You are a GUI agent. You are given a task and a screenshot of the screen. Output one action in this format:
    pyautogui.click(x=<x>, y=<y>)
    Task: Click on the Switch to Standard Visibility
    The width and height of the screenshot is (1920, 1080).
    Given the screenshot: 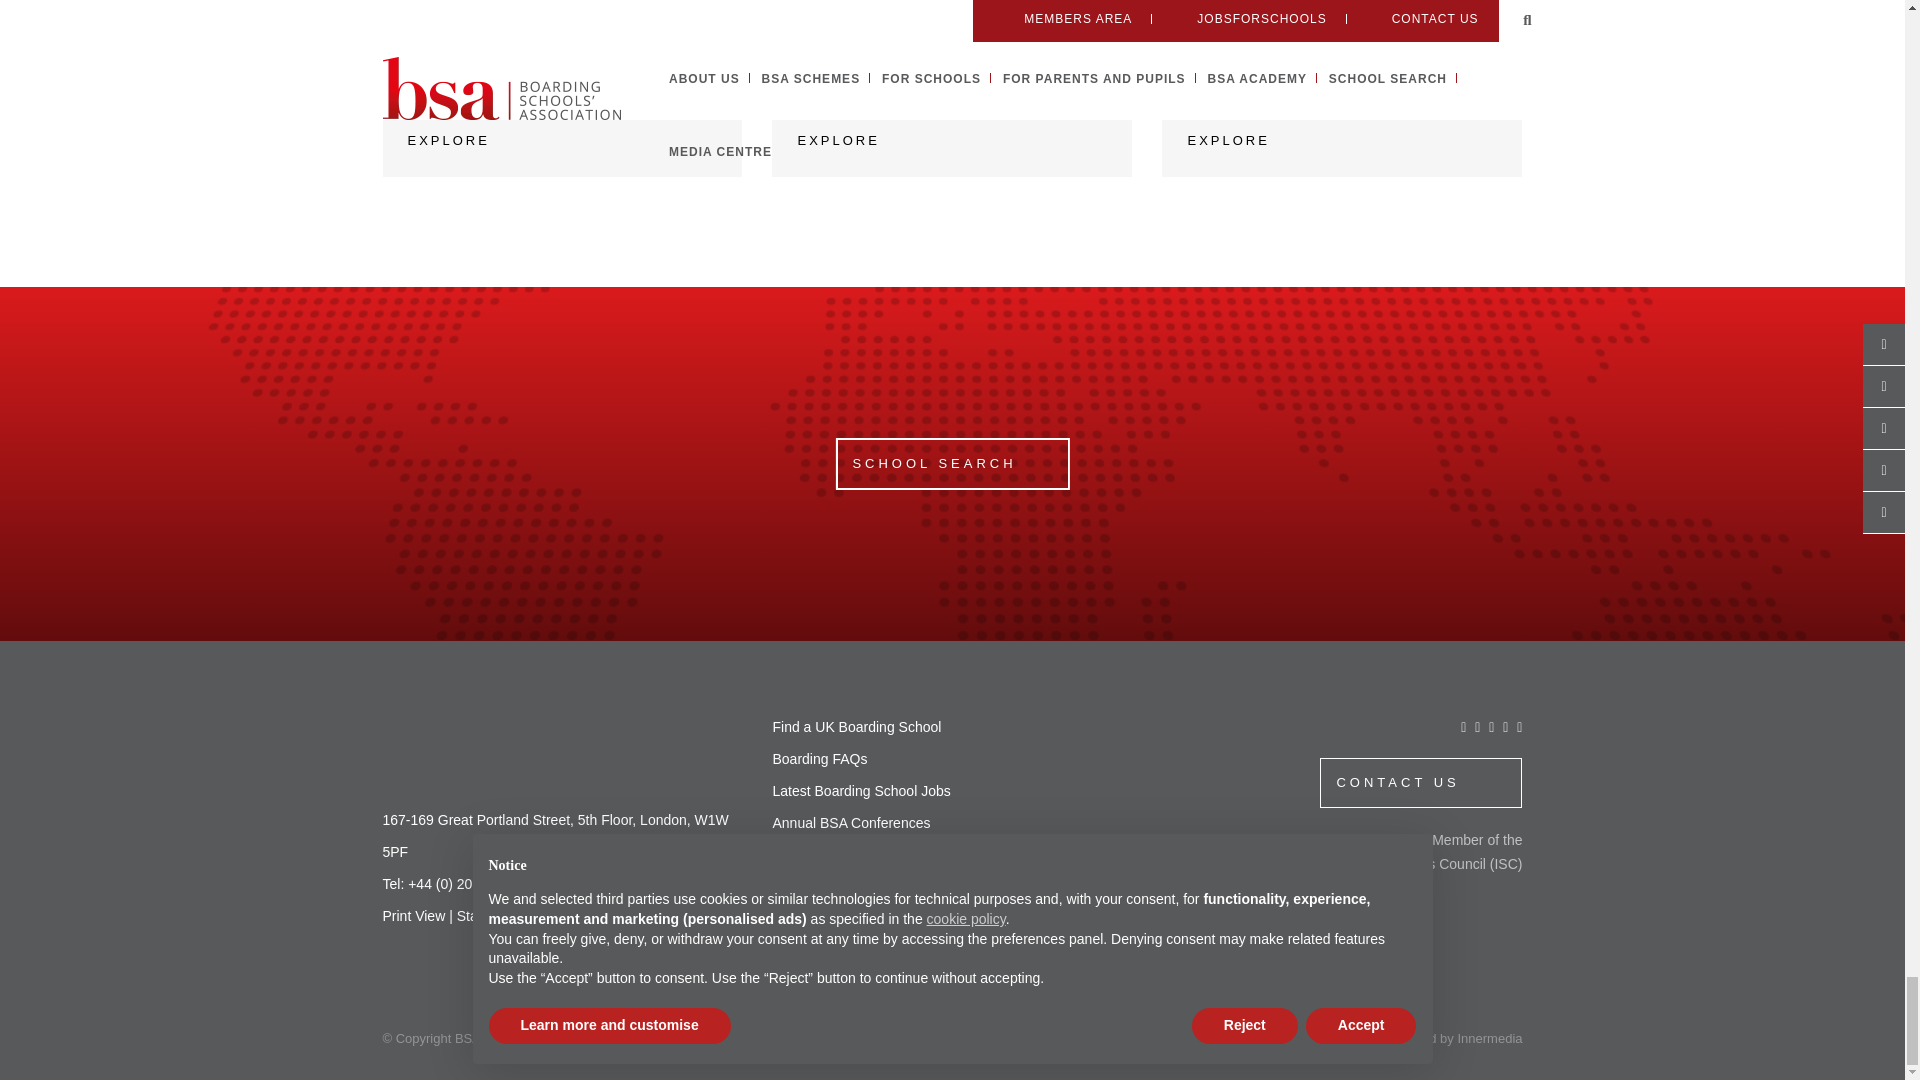 What is the action you would take?
    pyautogui.click(x=502, y=916)
    